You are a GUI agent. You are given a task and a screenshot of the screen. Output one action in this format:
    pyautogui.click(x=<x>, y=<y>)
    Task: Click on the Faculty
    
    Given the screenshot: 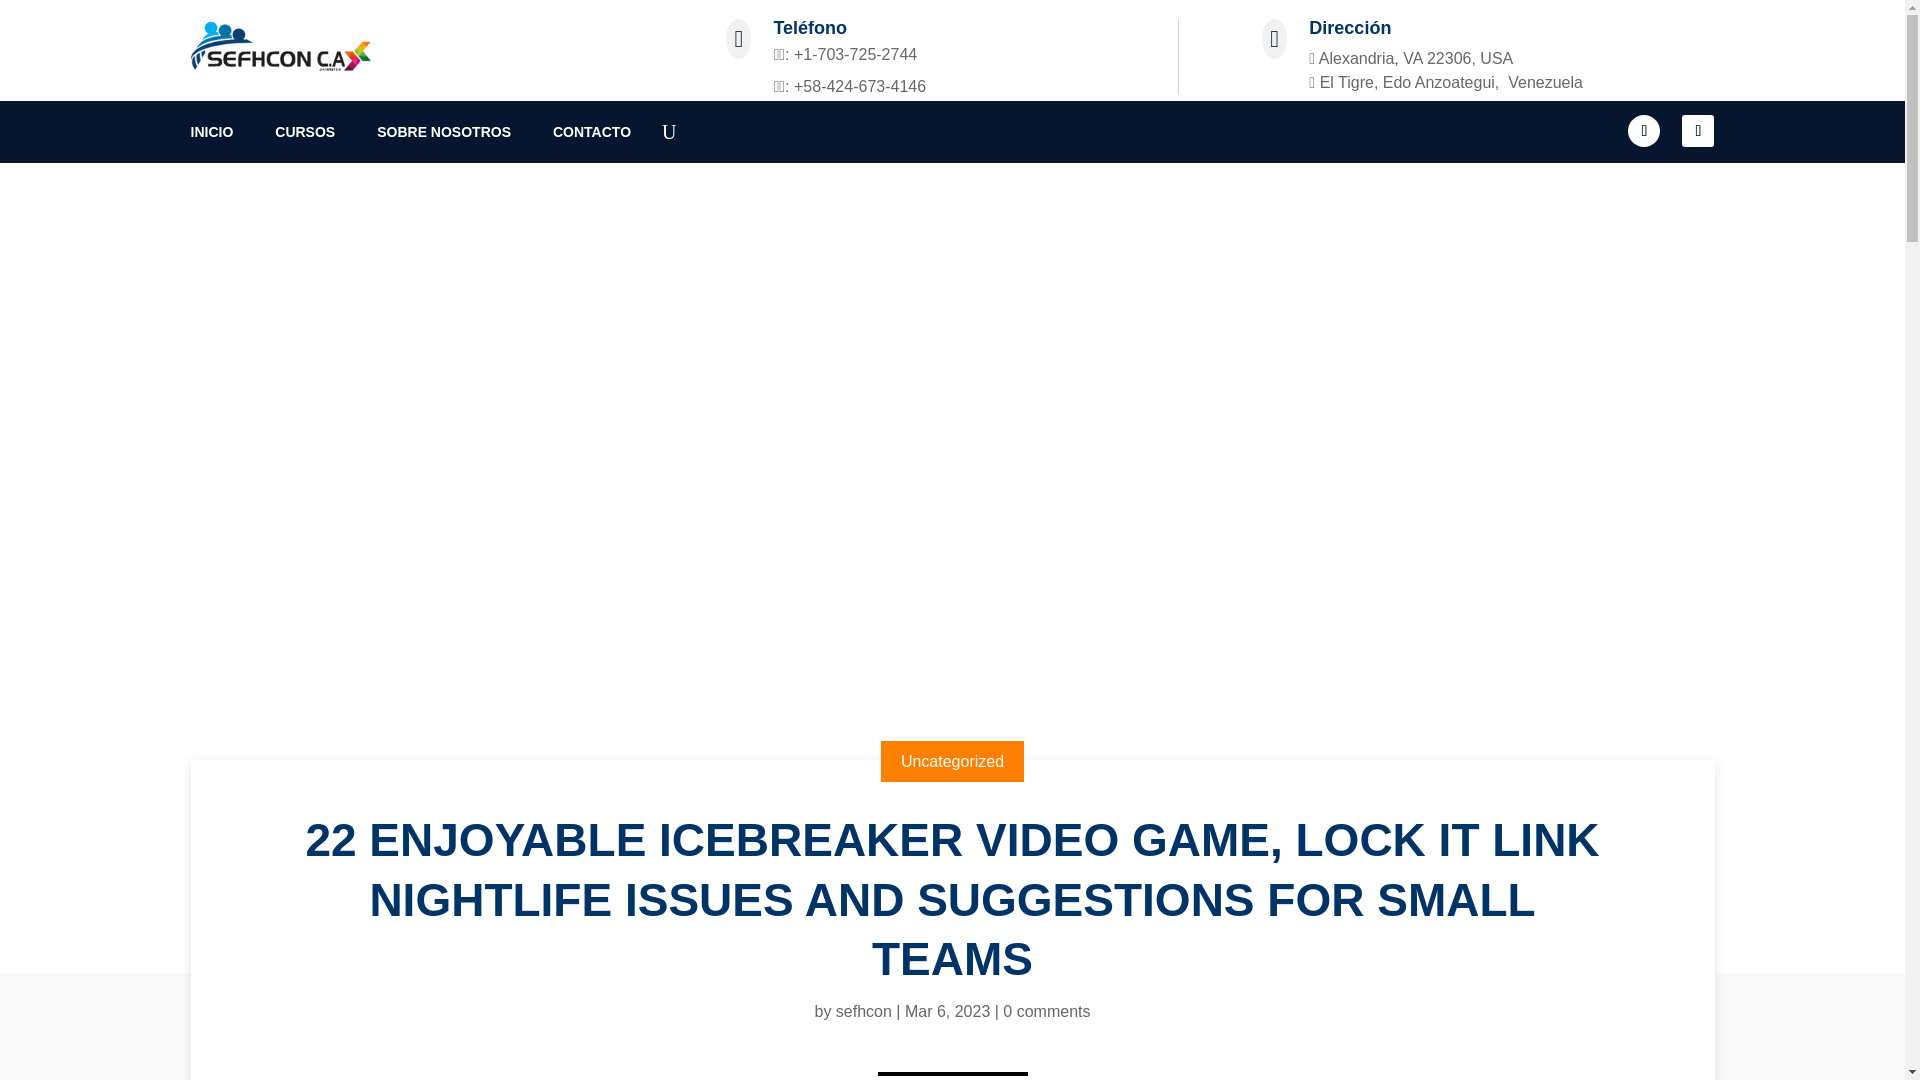 What is the action you would take?
    pyautogui.click(x=1016, y=835)
    